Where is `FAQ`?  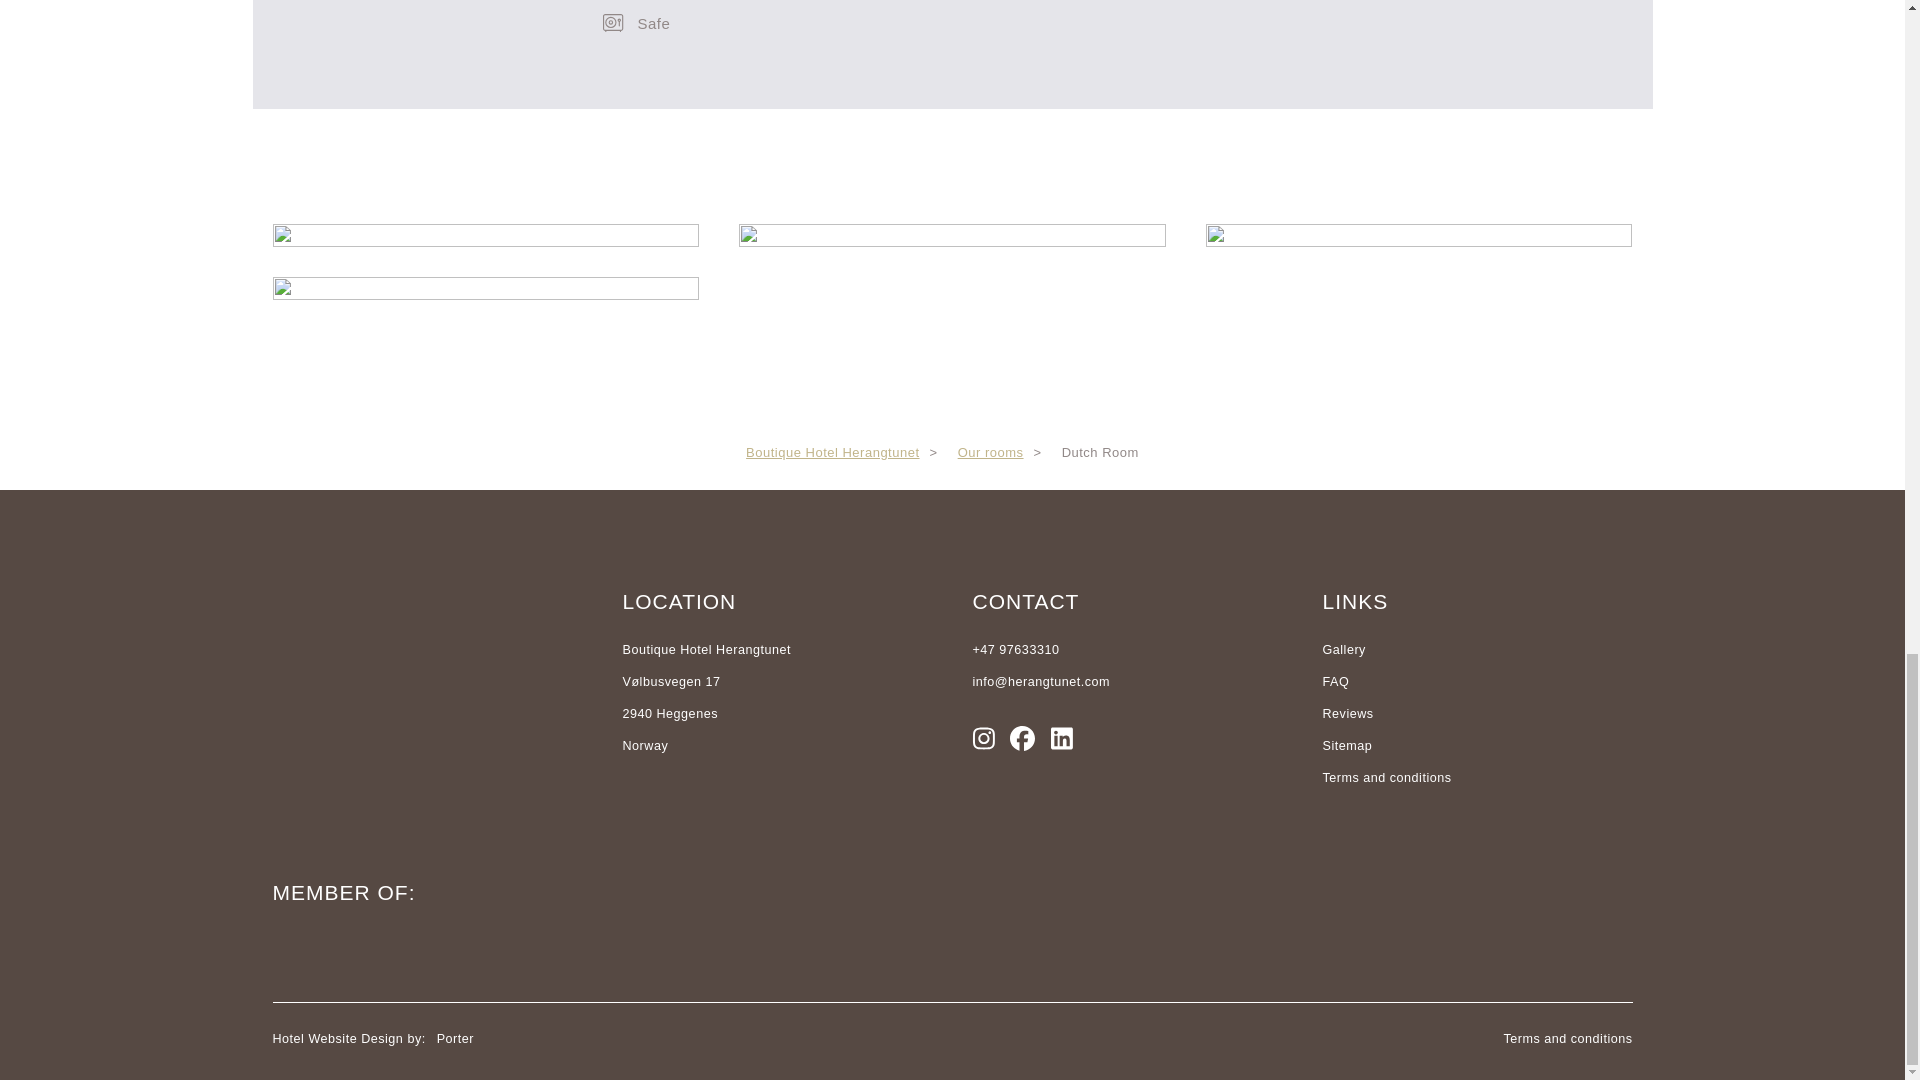
FAQ is located at coordinates (1477, 682).